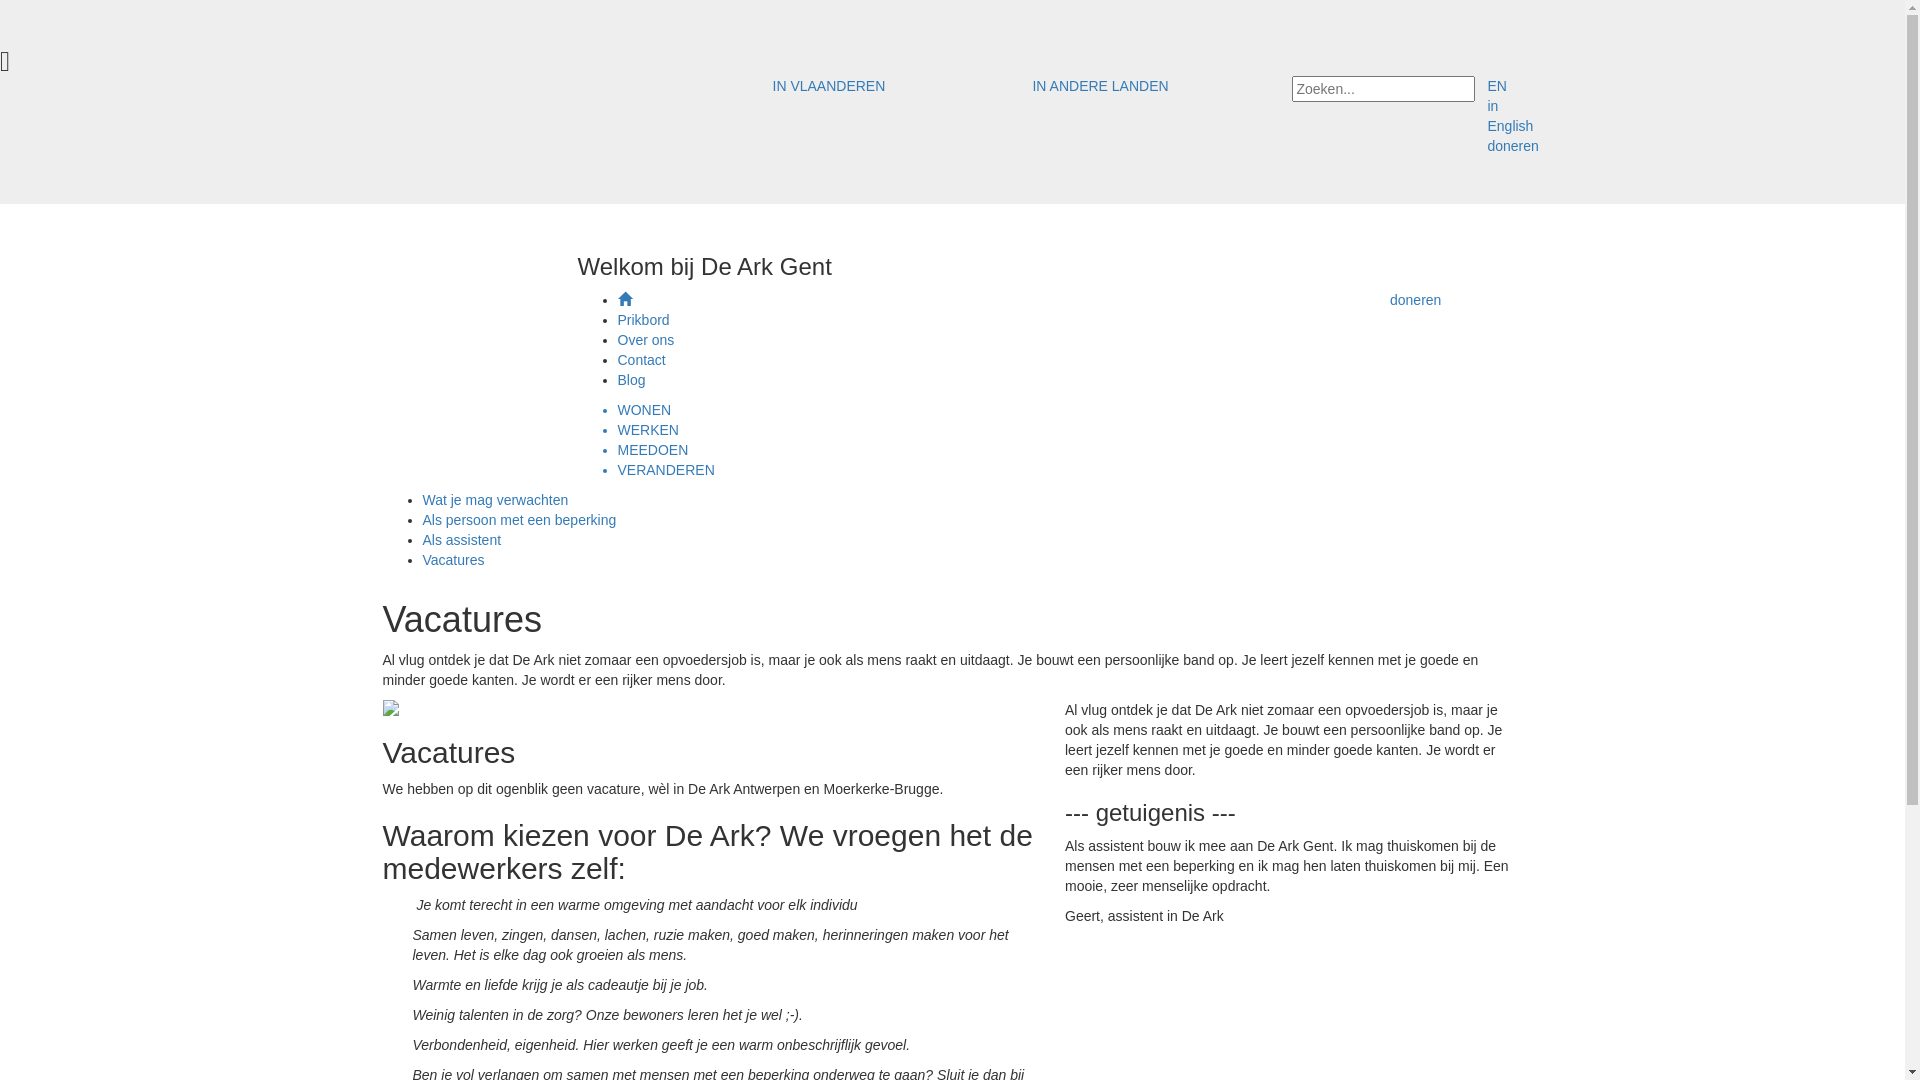 The width and height of the screenshot is (1920, 1080). Describe the element at coordinates (1310, 886) in the screenshot. I see `lees meer...` at that location.